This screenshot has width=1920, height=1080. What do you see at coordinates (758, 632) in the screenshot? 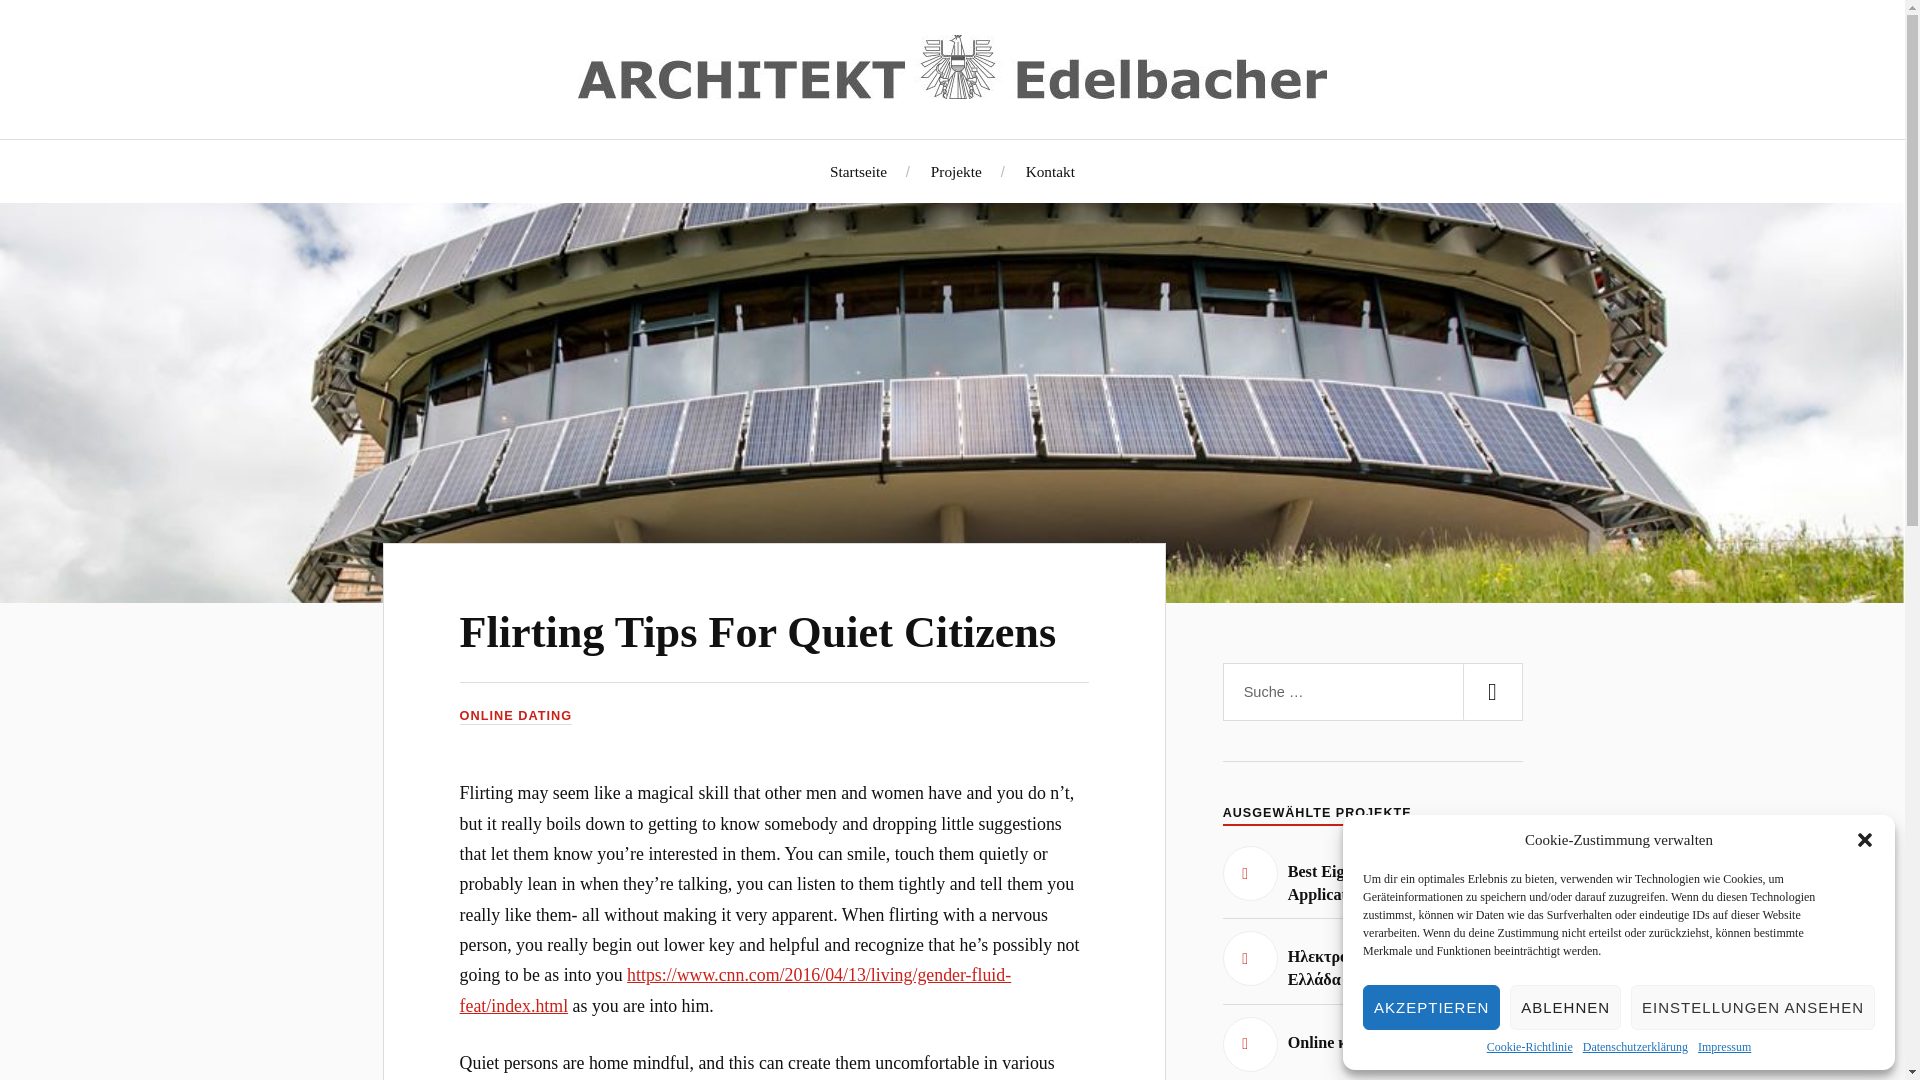
I see `Flirting Tips For Quiet Citizens` at bounding box center [758, 632].